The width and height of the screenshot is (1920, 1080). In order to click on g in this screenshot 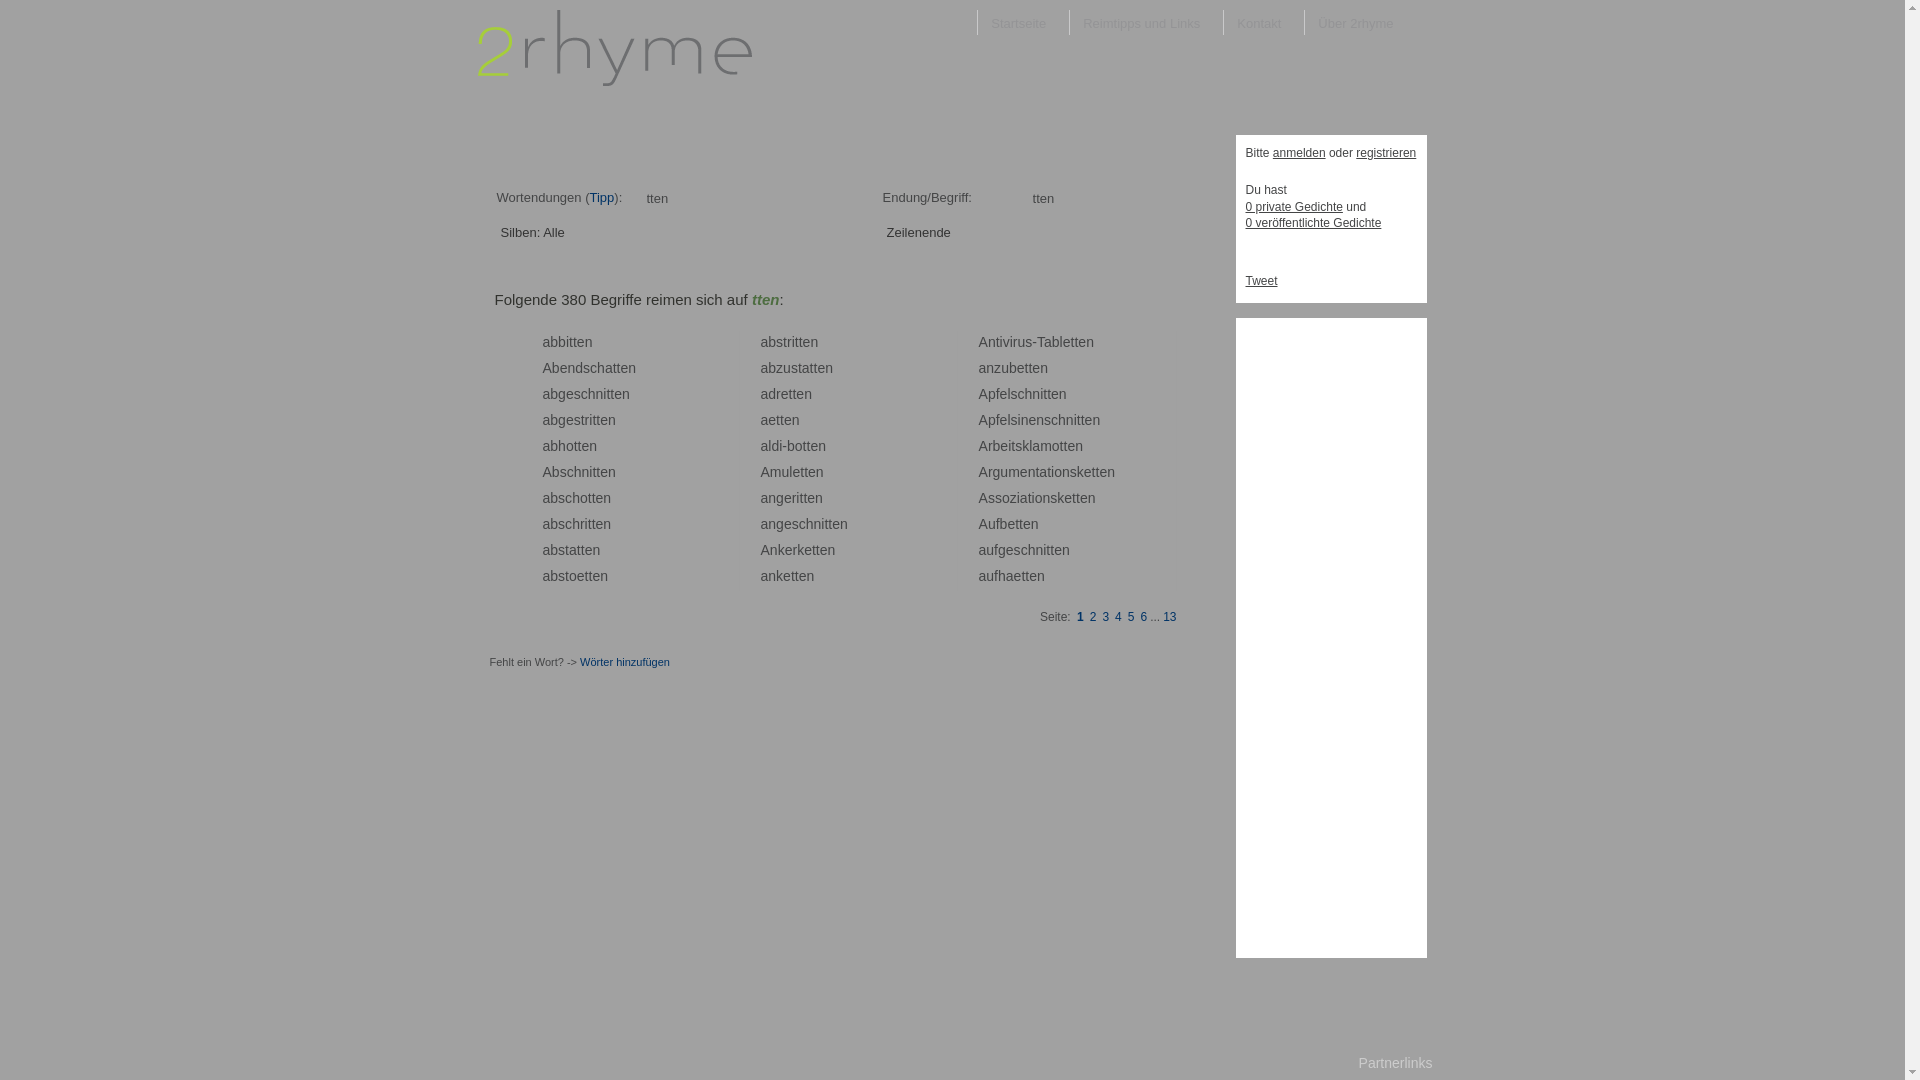, I will do `click(562, 394)`.